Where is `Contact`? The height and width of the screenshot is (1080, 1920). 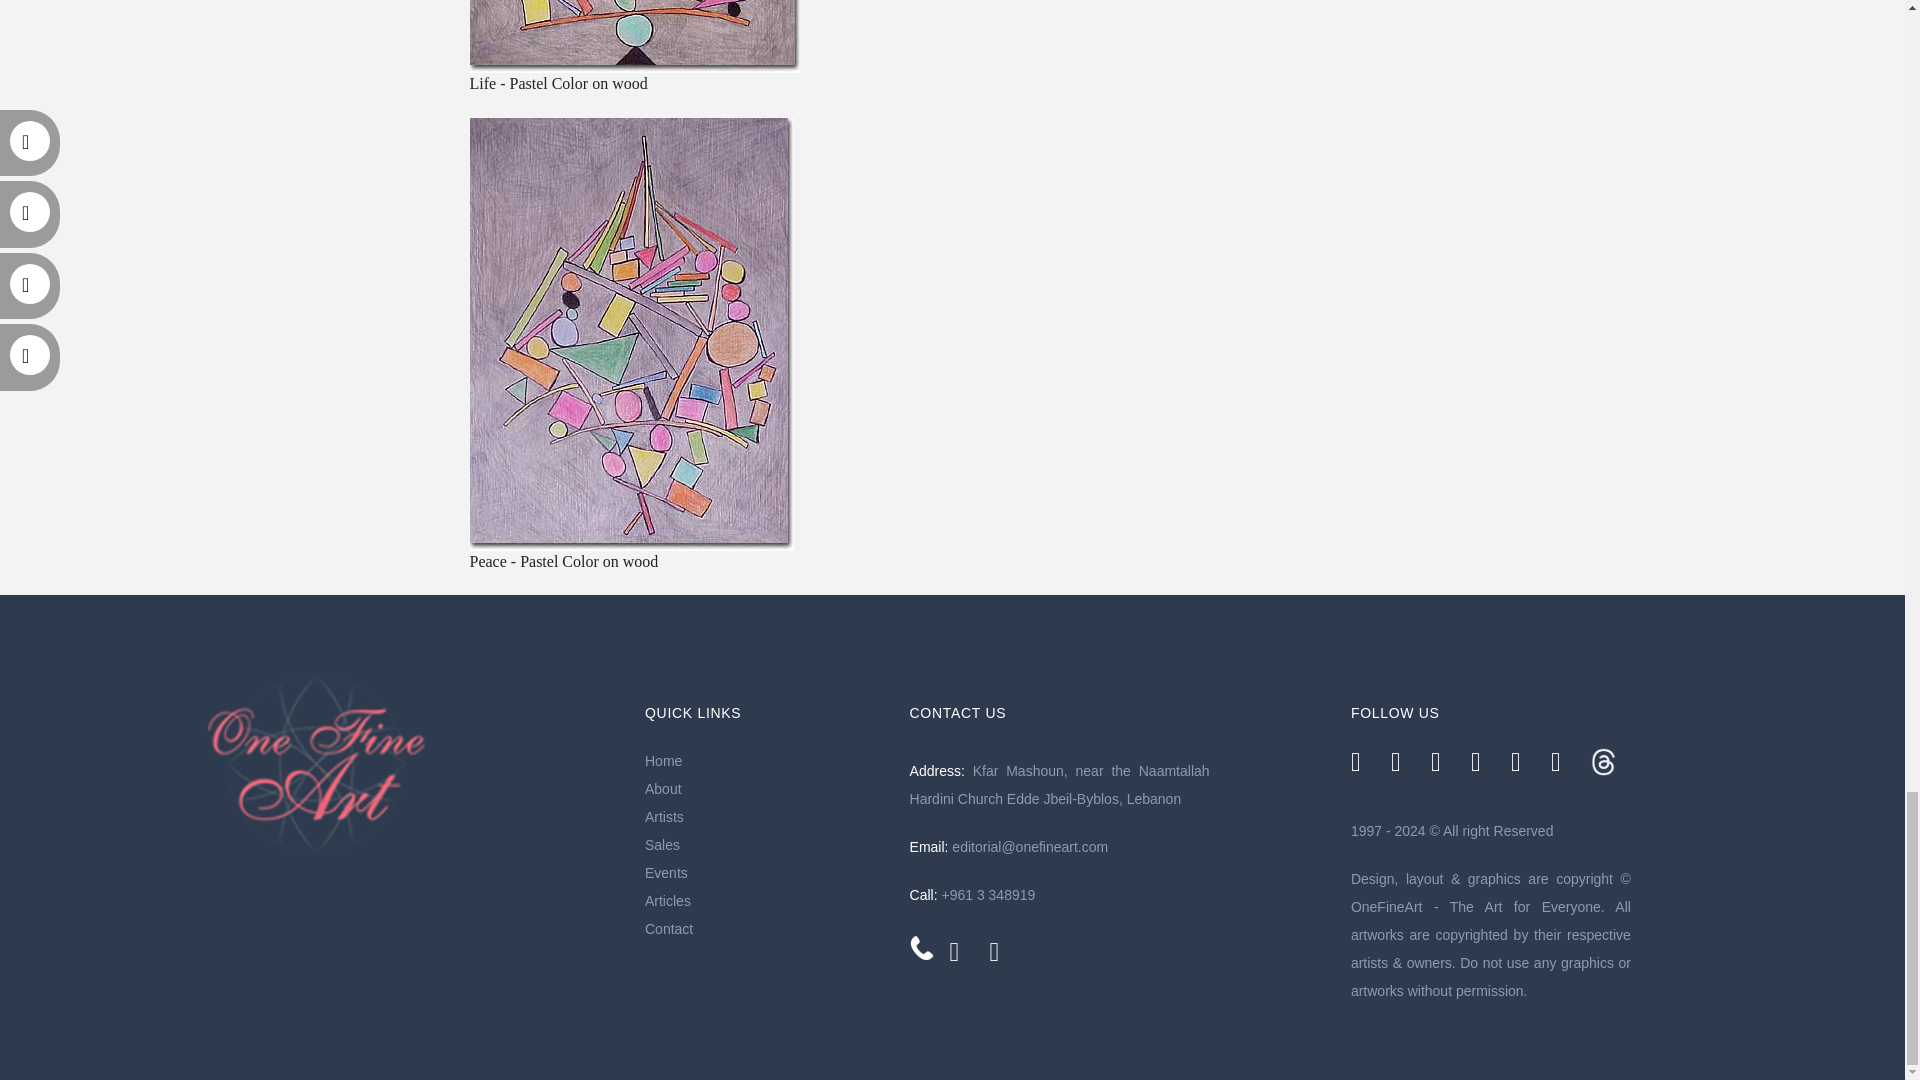
Contact is located at coordinates (768, 928).